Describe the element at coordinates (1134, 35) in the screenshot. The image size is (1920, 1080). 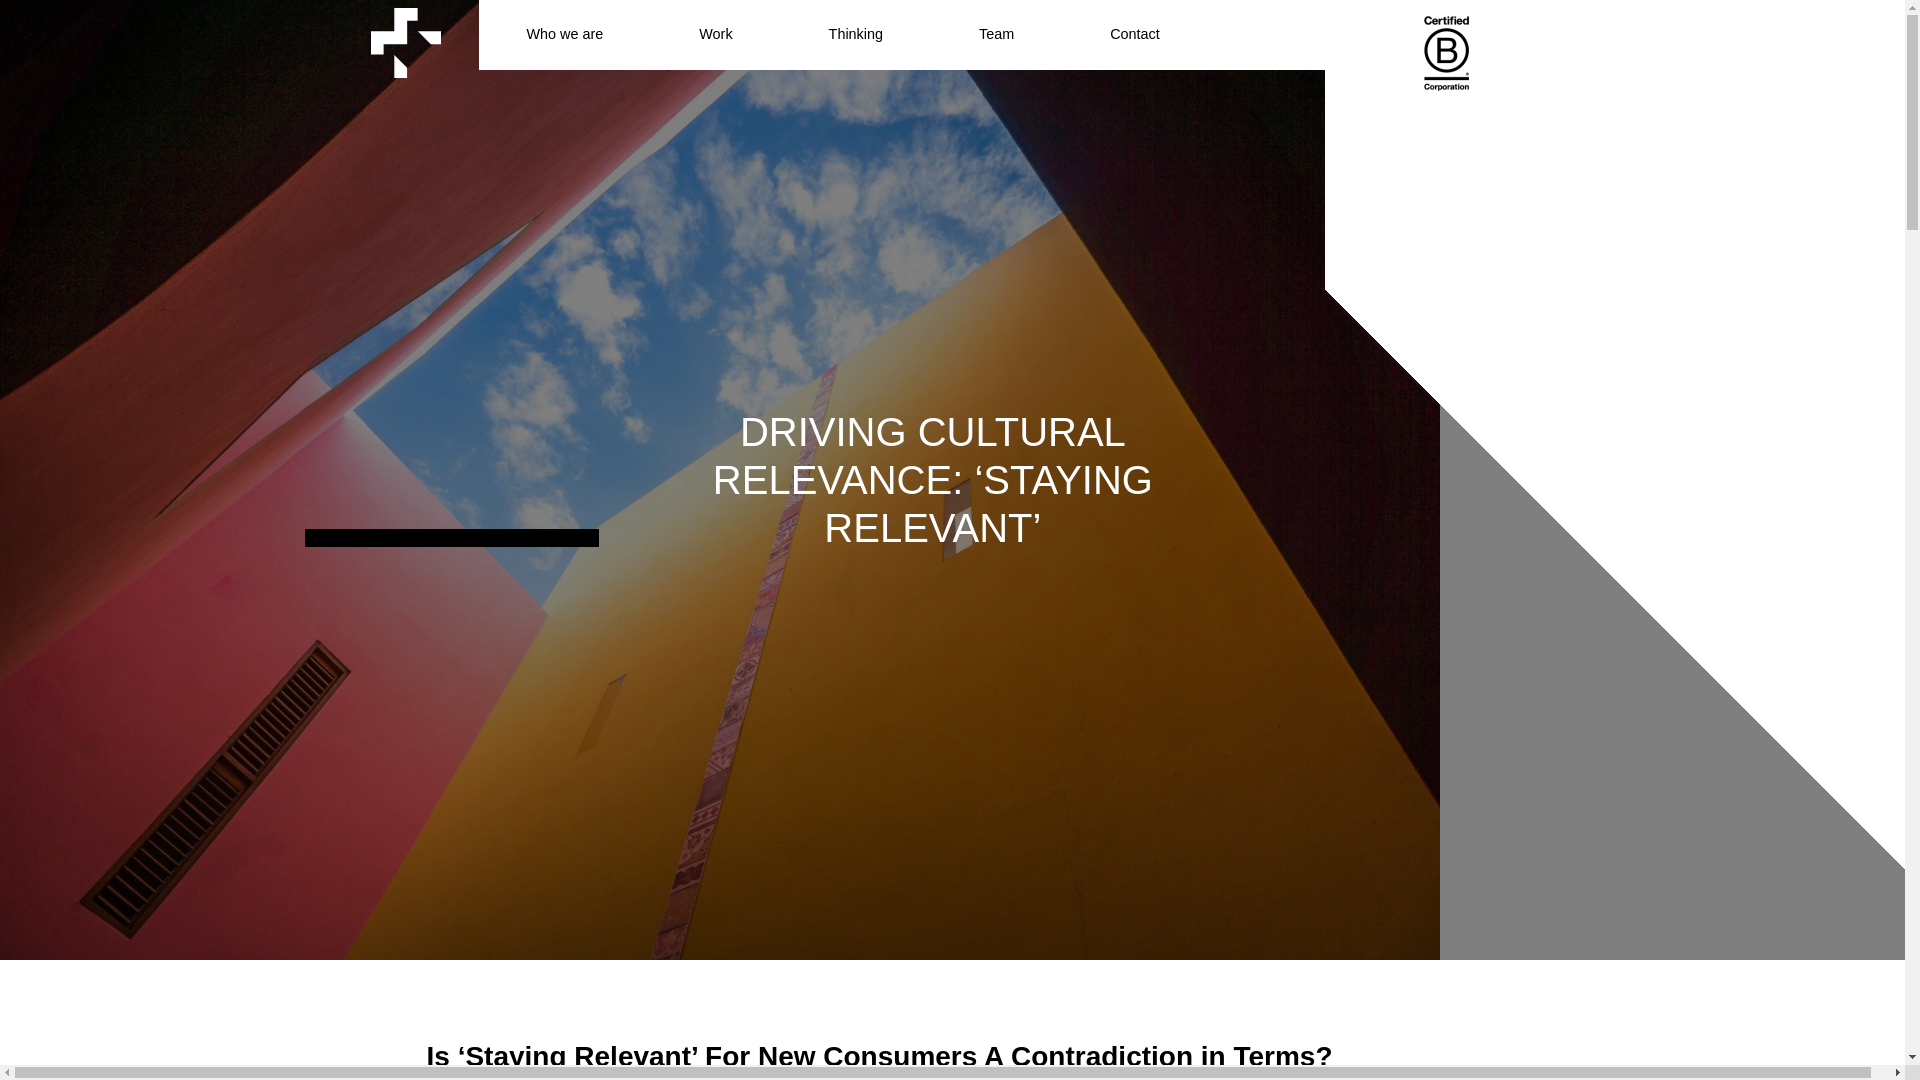
I see `Contact` at that location.